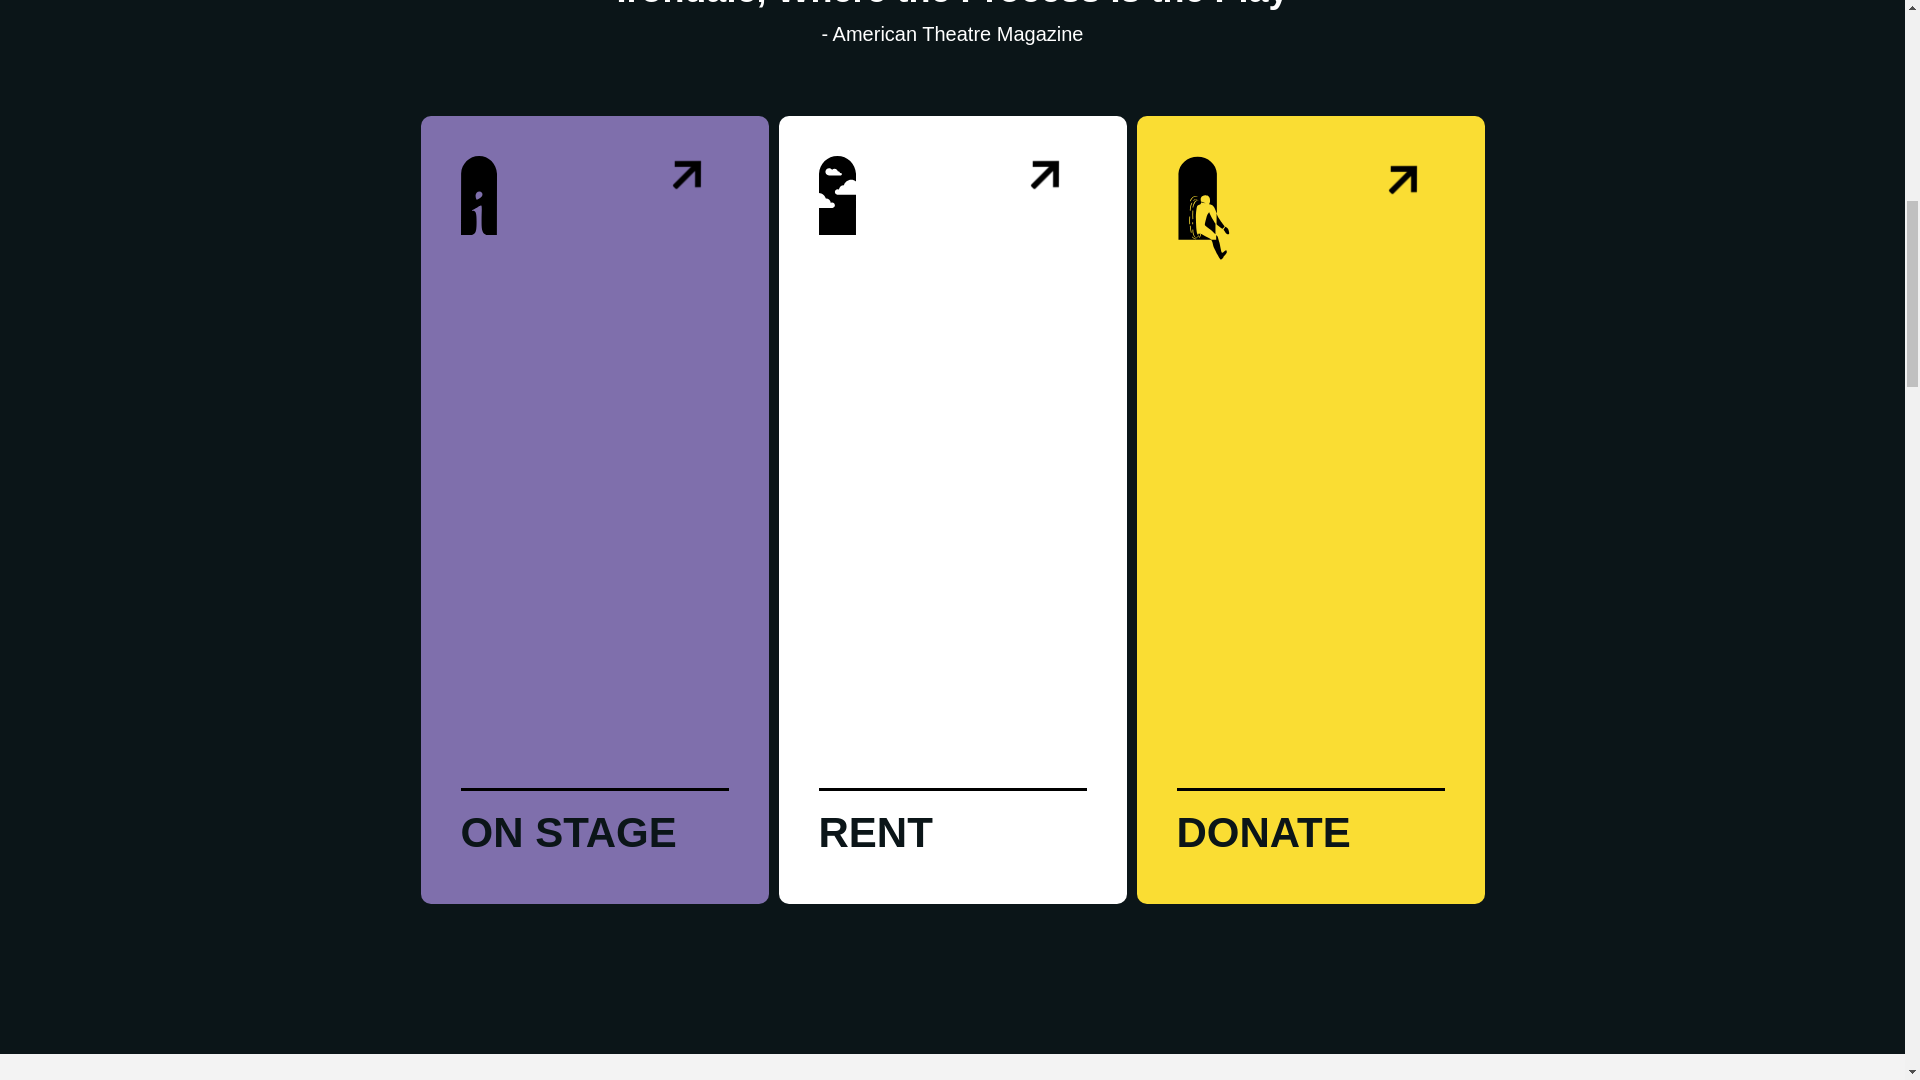  What do you see at coordinates (605, 844) in the screenshot?
I see `IRONDALE PRODUCTIONS` at bounding box center [605, 844].